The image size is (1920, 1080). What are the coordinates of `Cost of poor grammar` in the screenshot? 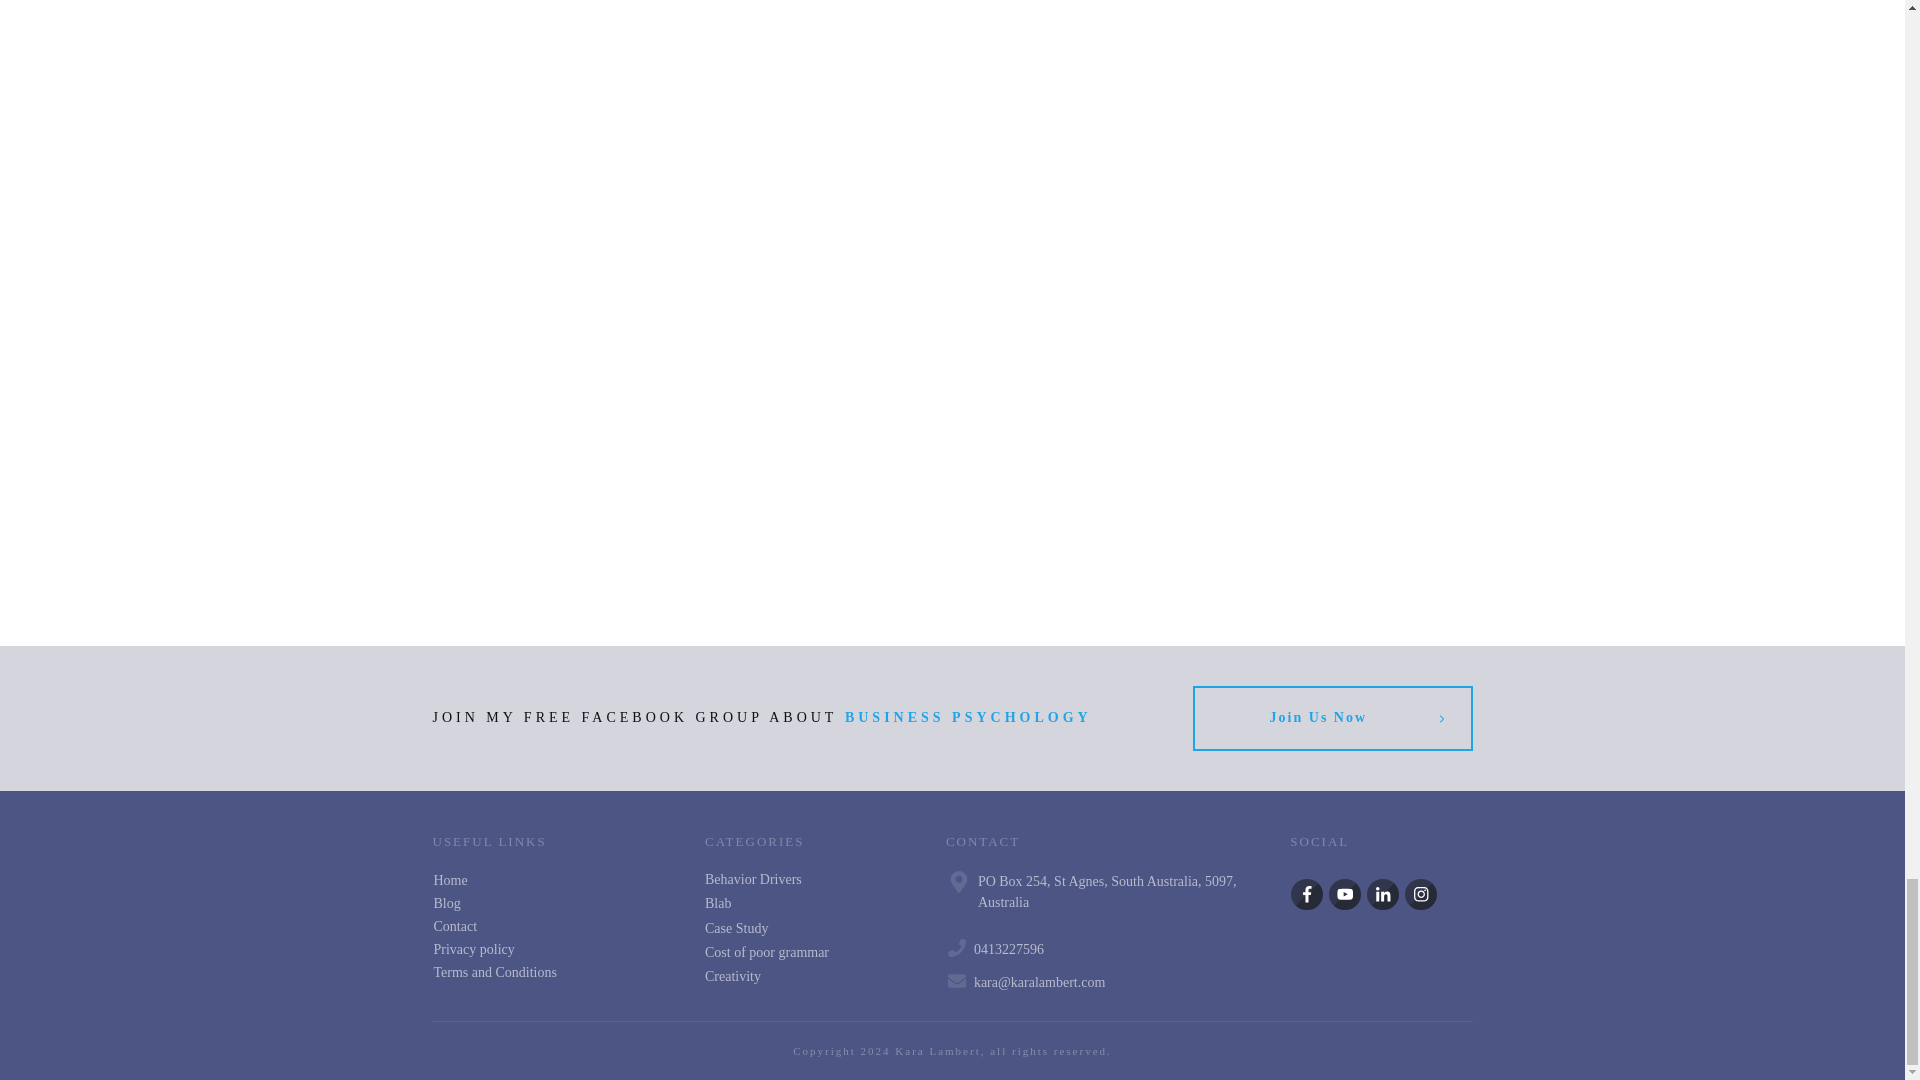 It's located at (766, 952).